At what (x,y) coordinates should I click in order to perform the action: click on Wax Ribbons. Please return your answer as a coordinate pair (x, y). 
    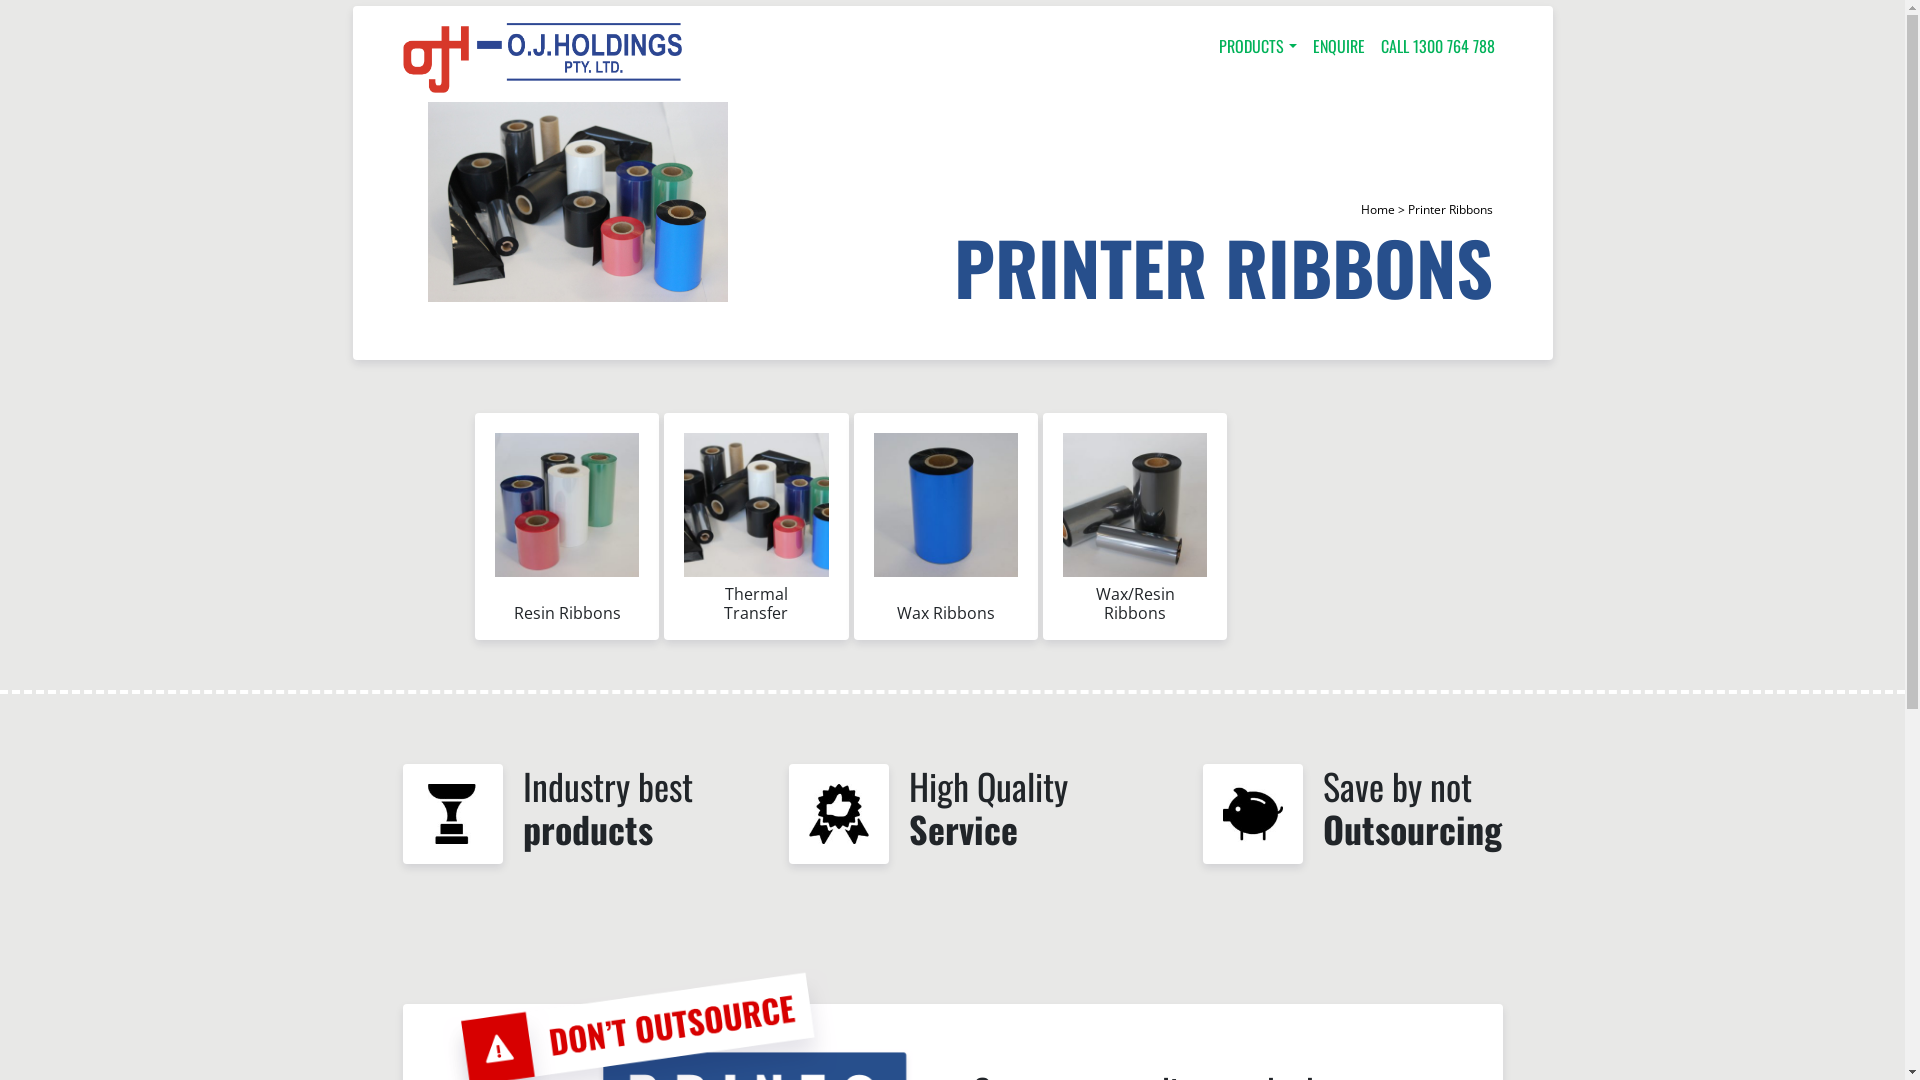
    Looking at the image, I should click on (946, 536).